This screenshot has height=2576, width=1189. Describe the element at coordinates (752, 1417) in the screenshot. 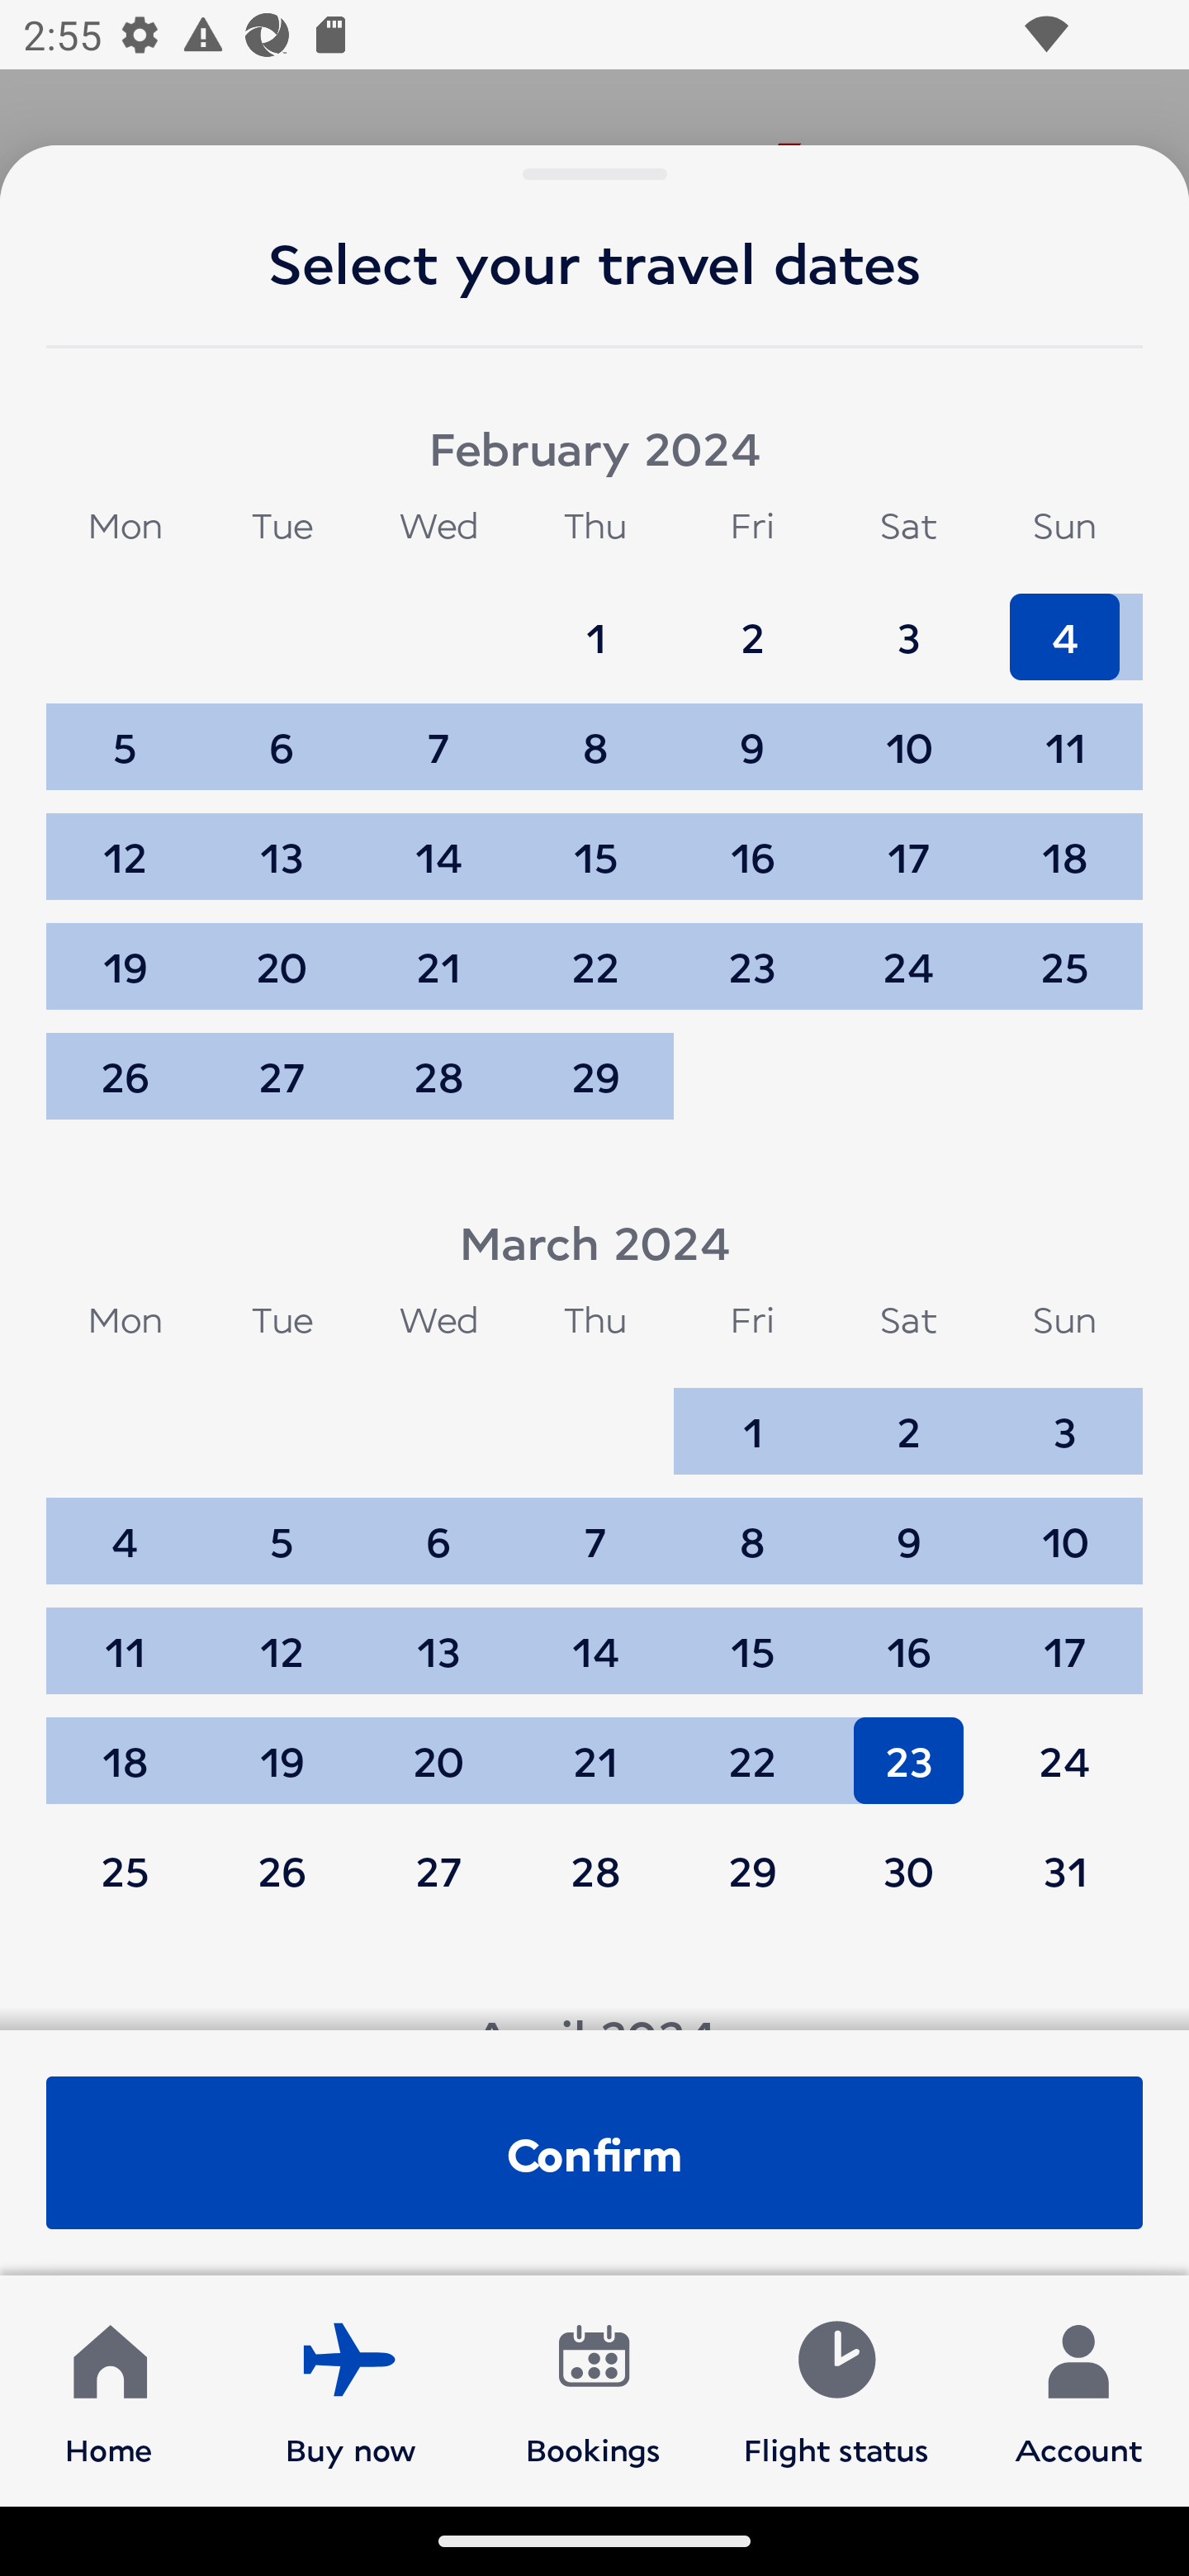

I see `1` at that location.